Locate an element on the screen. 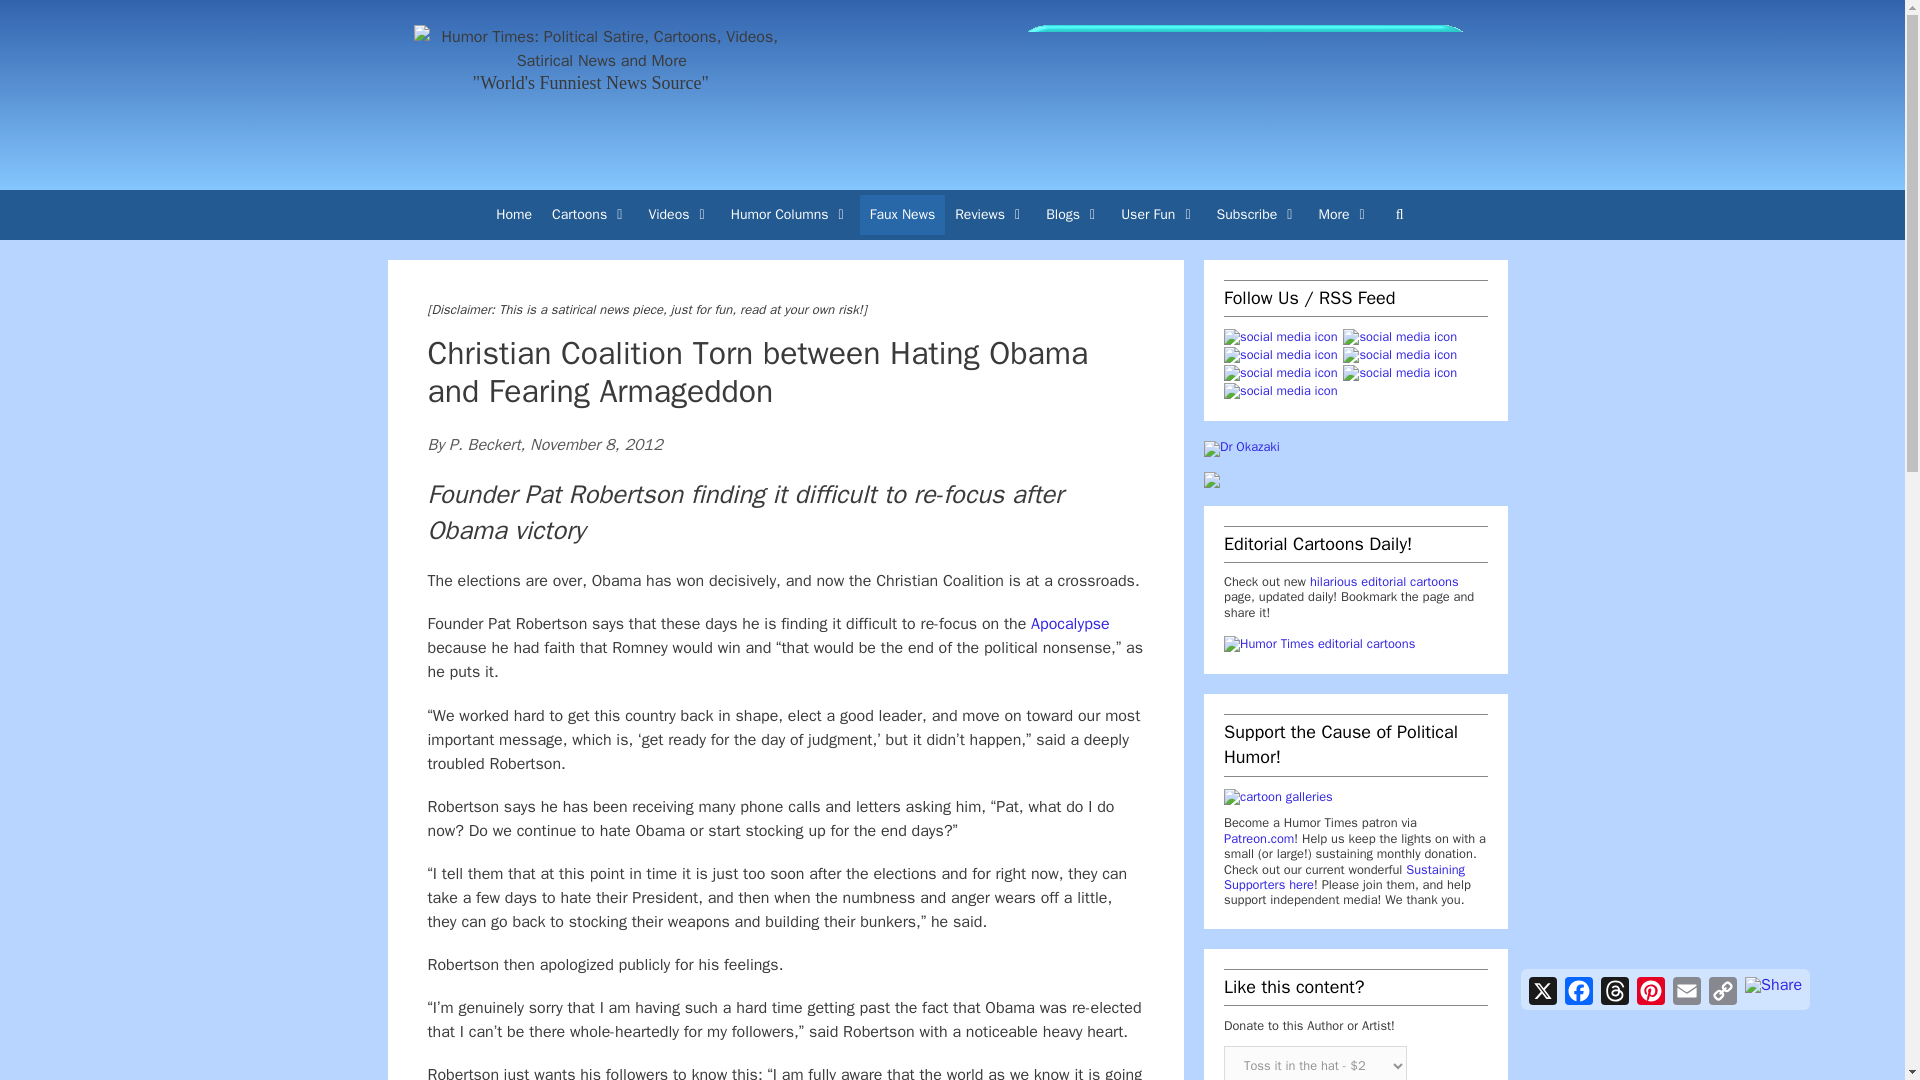  Home is located at coordinates (513, 215).